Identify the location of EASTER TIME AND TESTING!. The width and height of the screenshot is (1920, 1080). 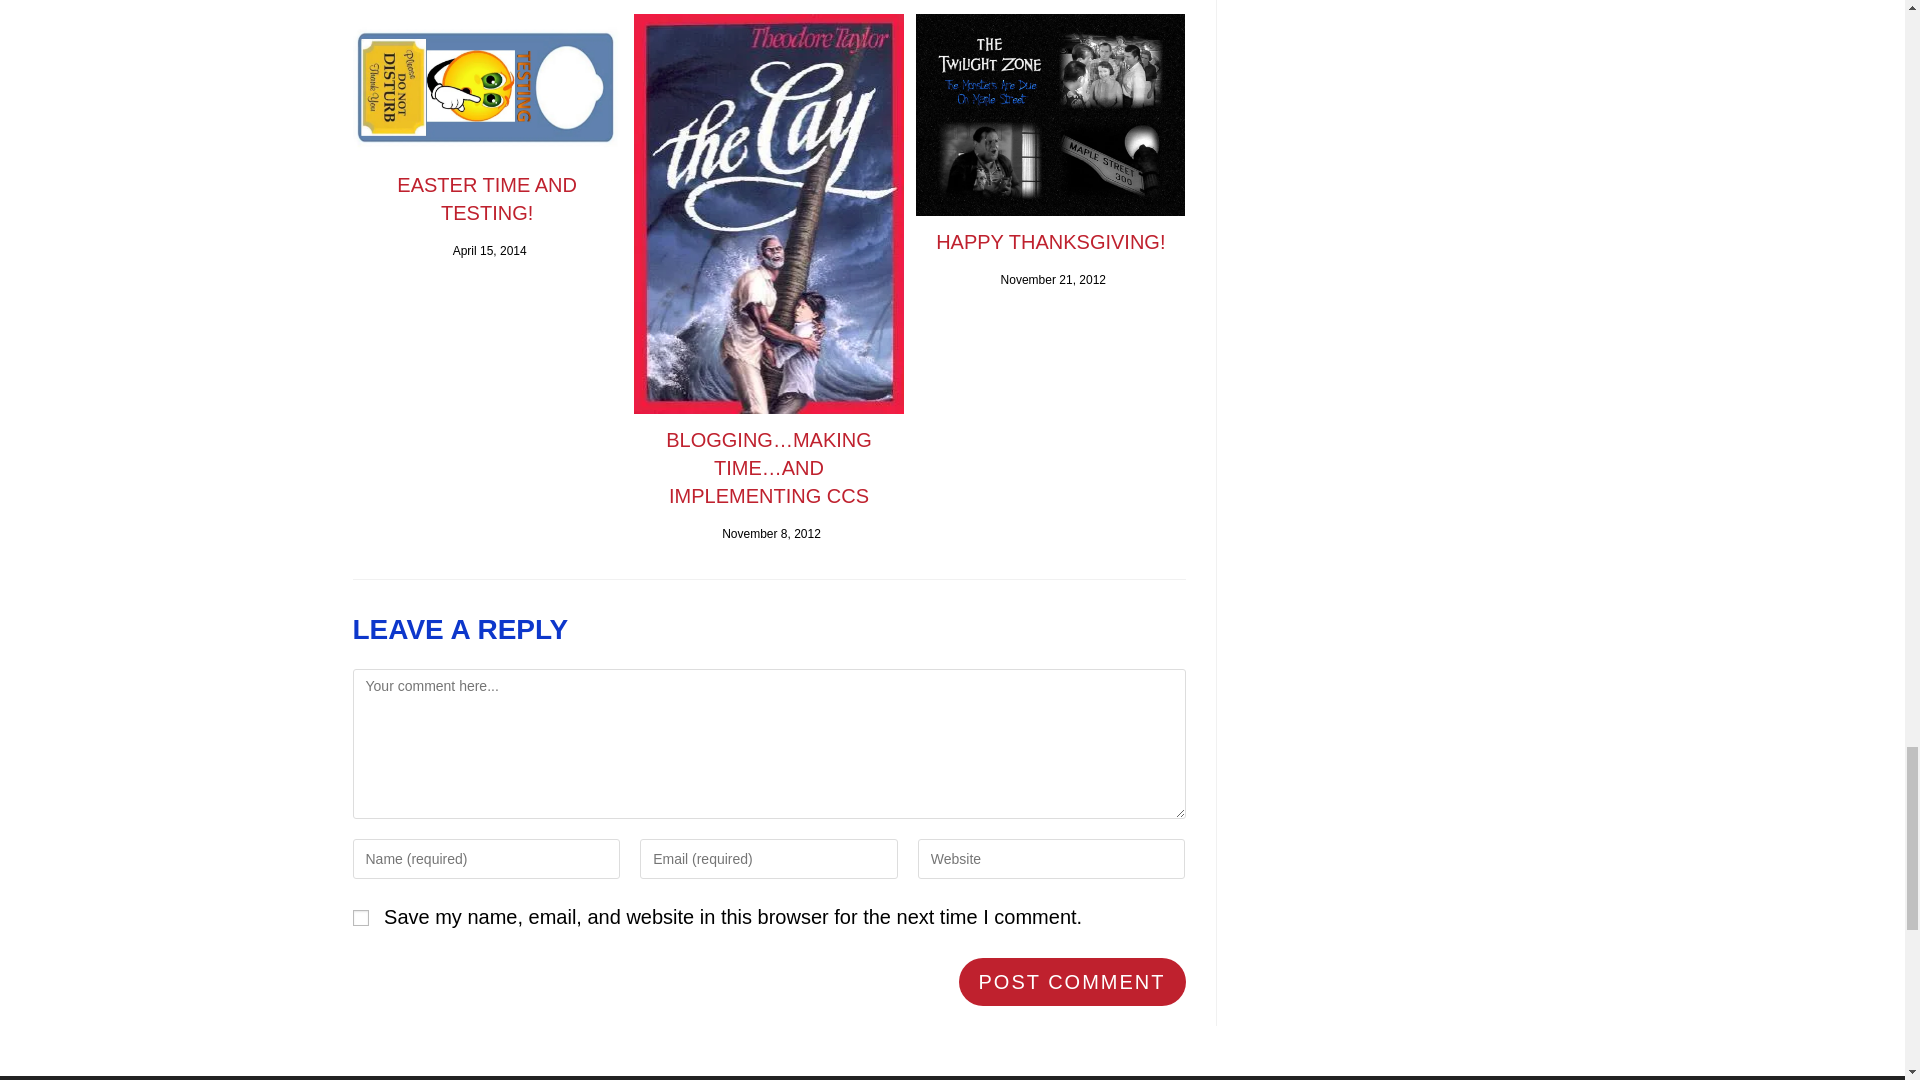
(486, 198).